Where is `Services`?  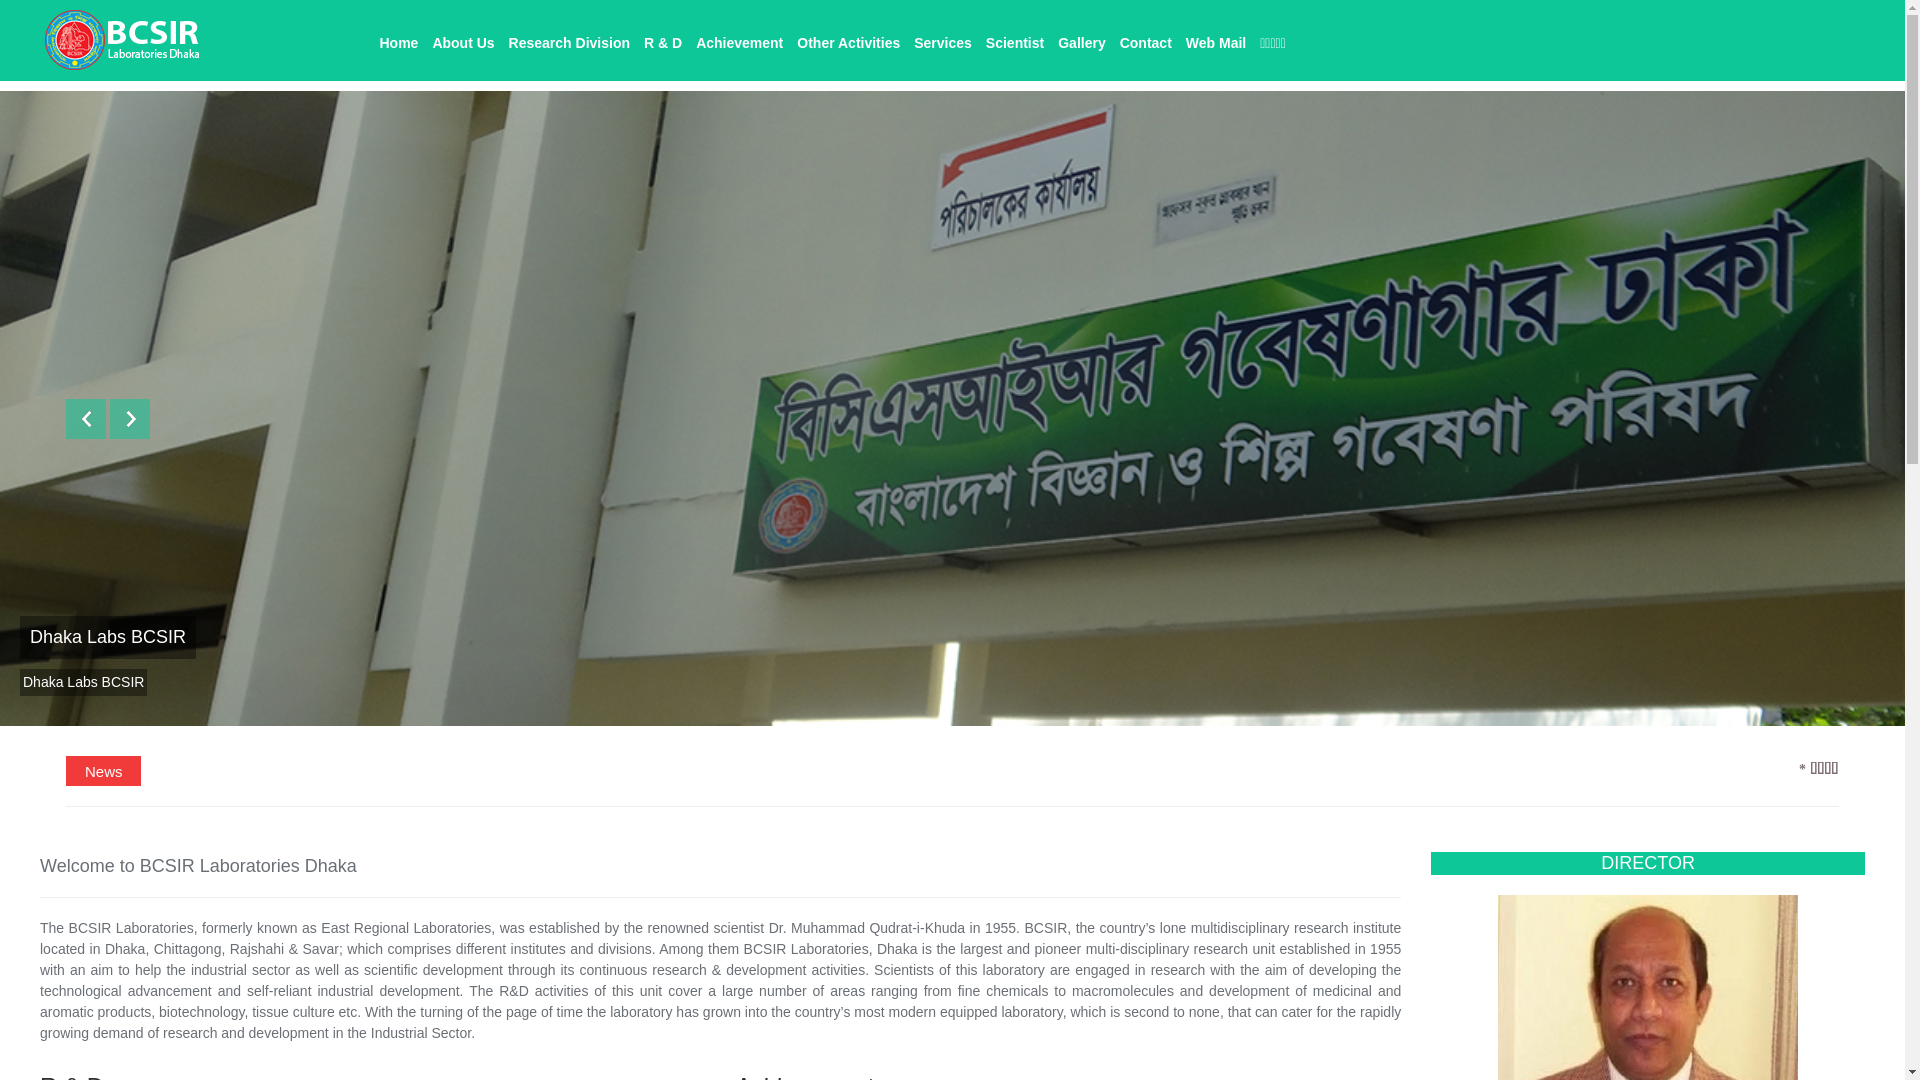 Services is located at coordinates (943, 40).